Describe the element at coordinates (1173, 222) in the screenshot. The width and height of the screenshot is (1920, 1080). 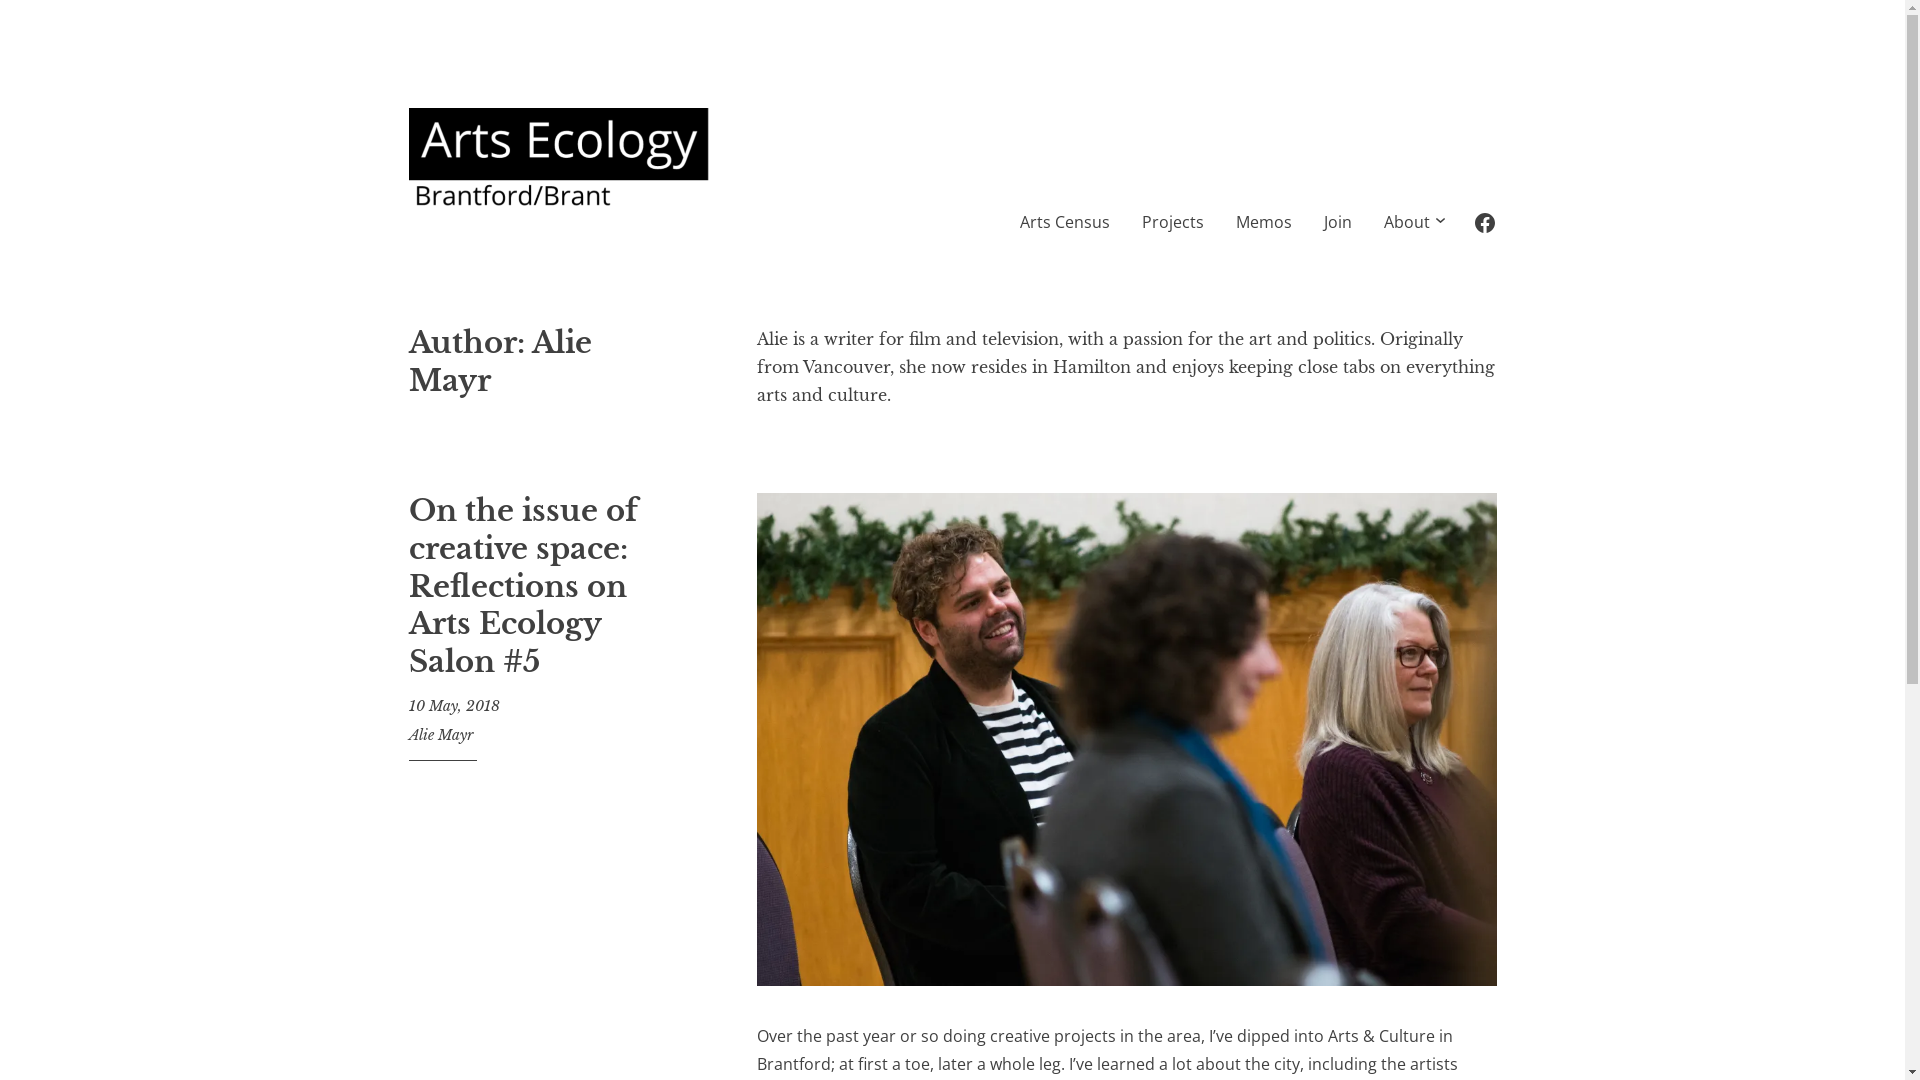
I see `Projects` at that location.